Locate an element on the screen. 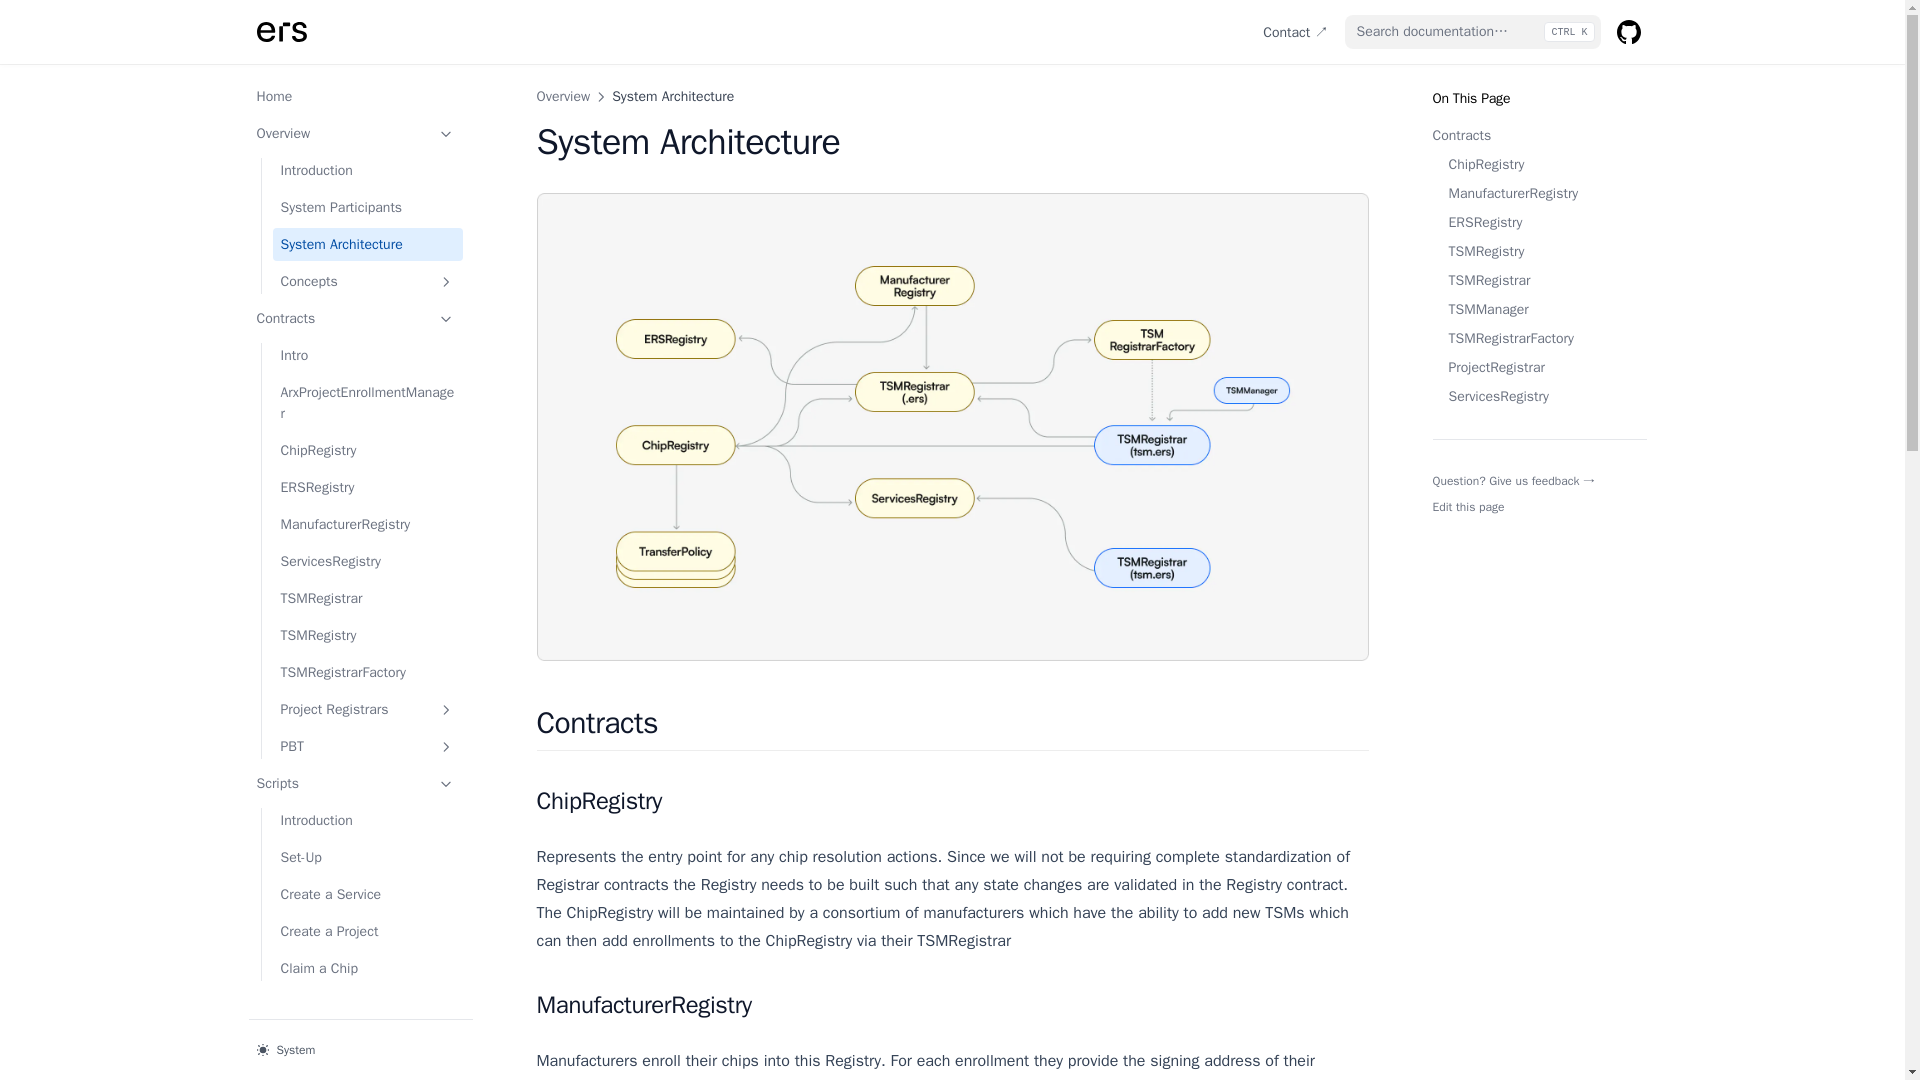  Claim a Chip is located at coordinates (367, 968).